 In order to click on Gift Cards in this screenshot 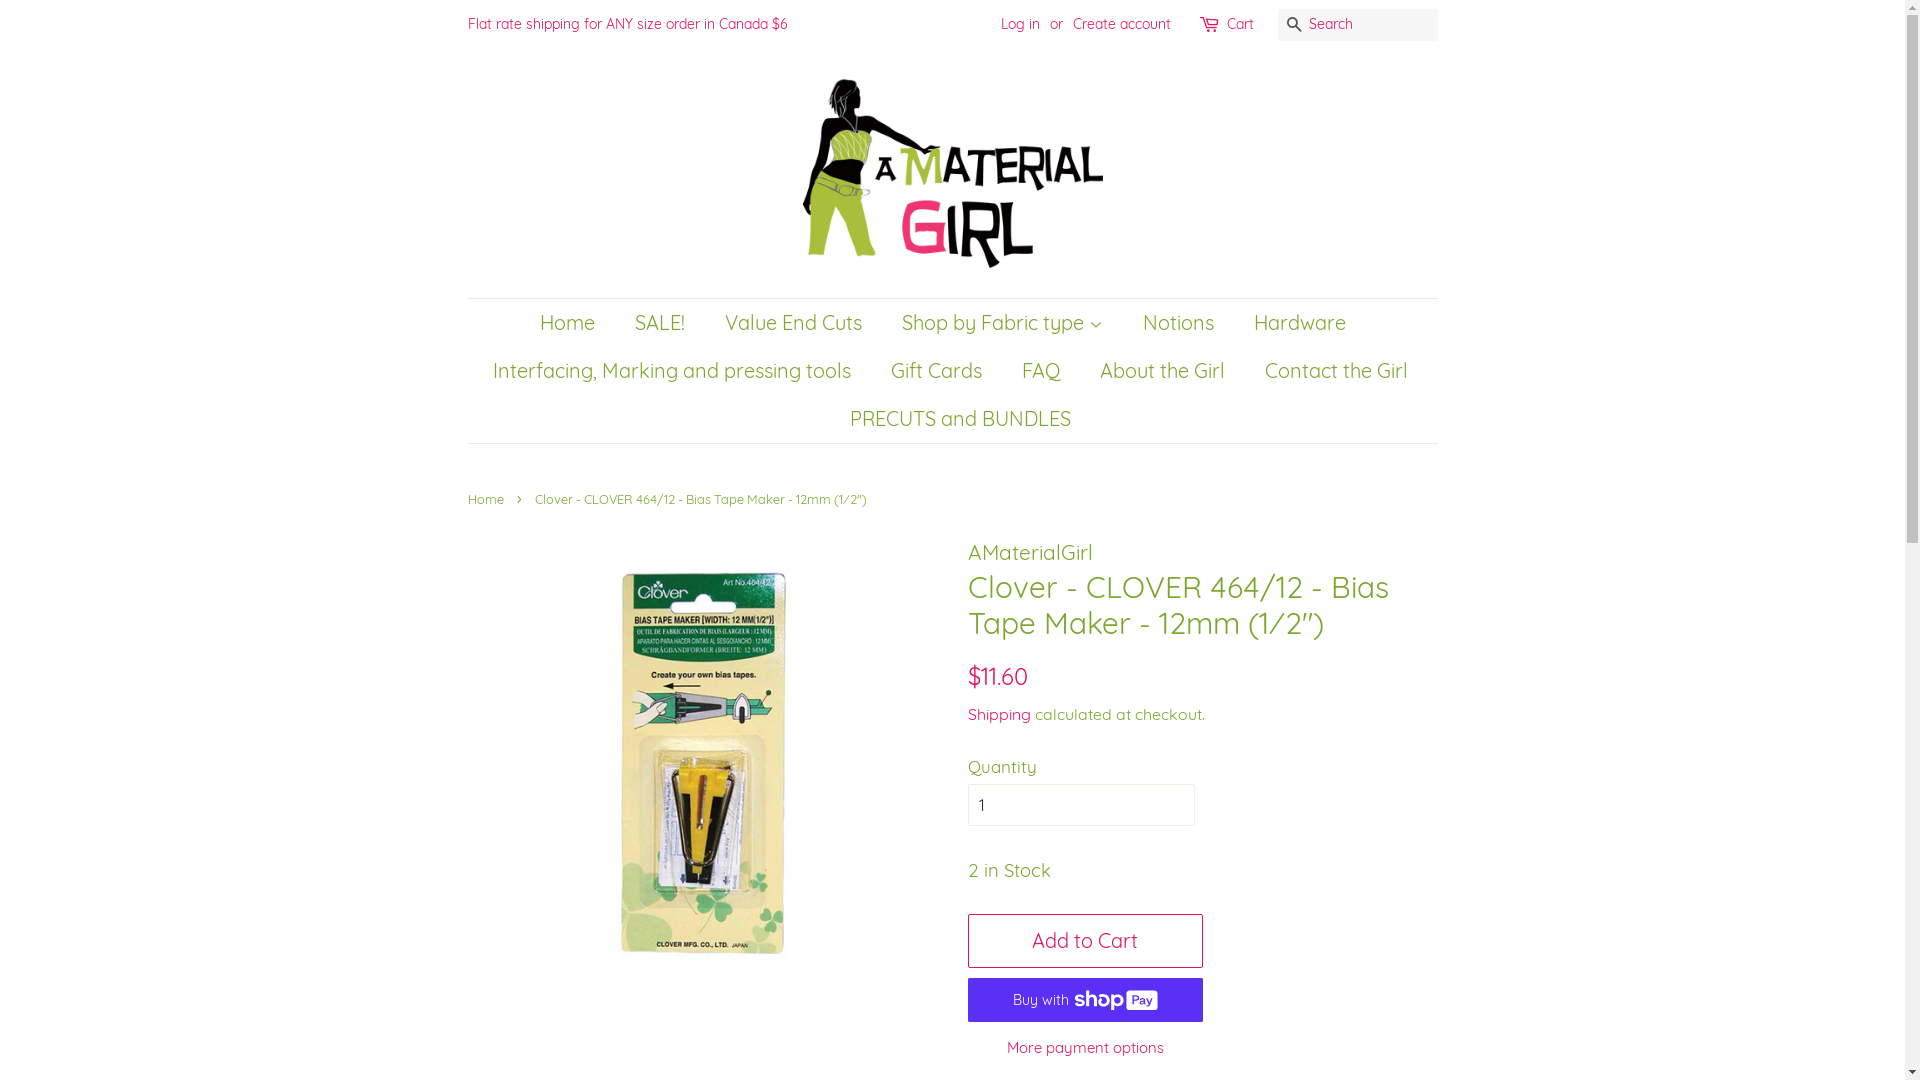, I will do `click(939, 371)`.